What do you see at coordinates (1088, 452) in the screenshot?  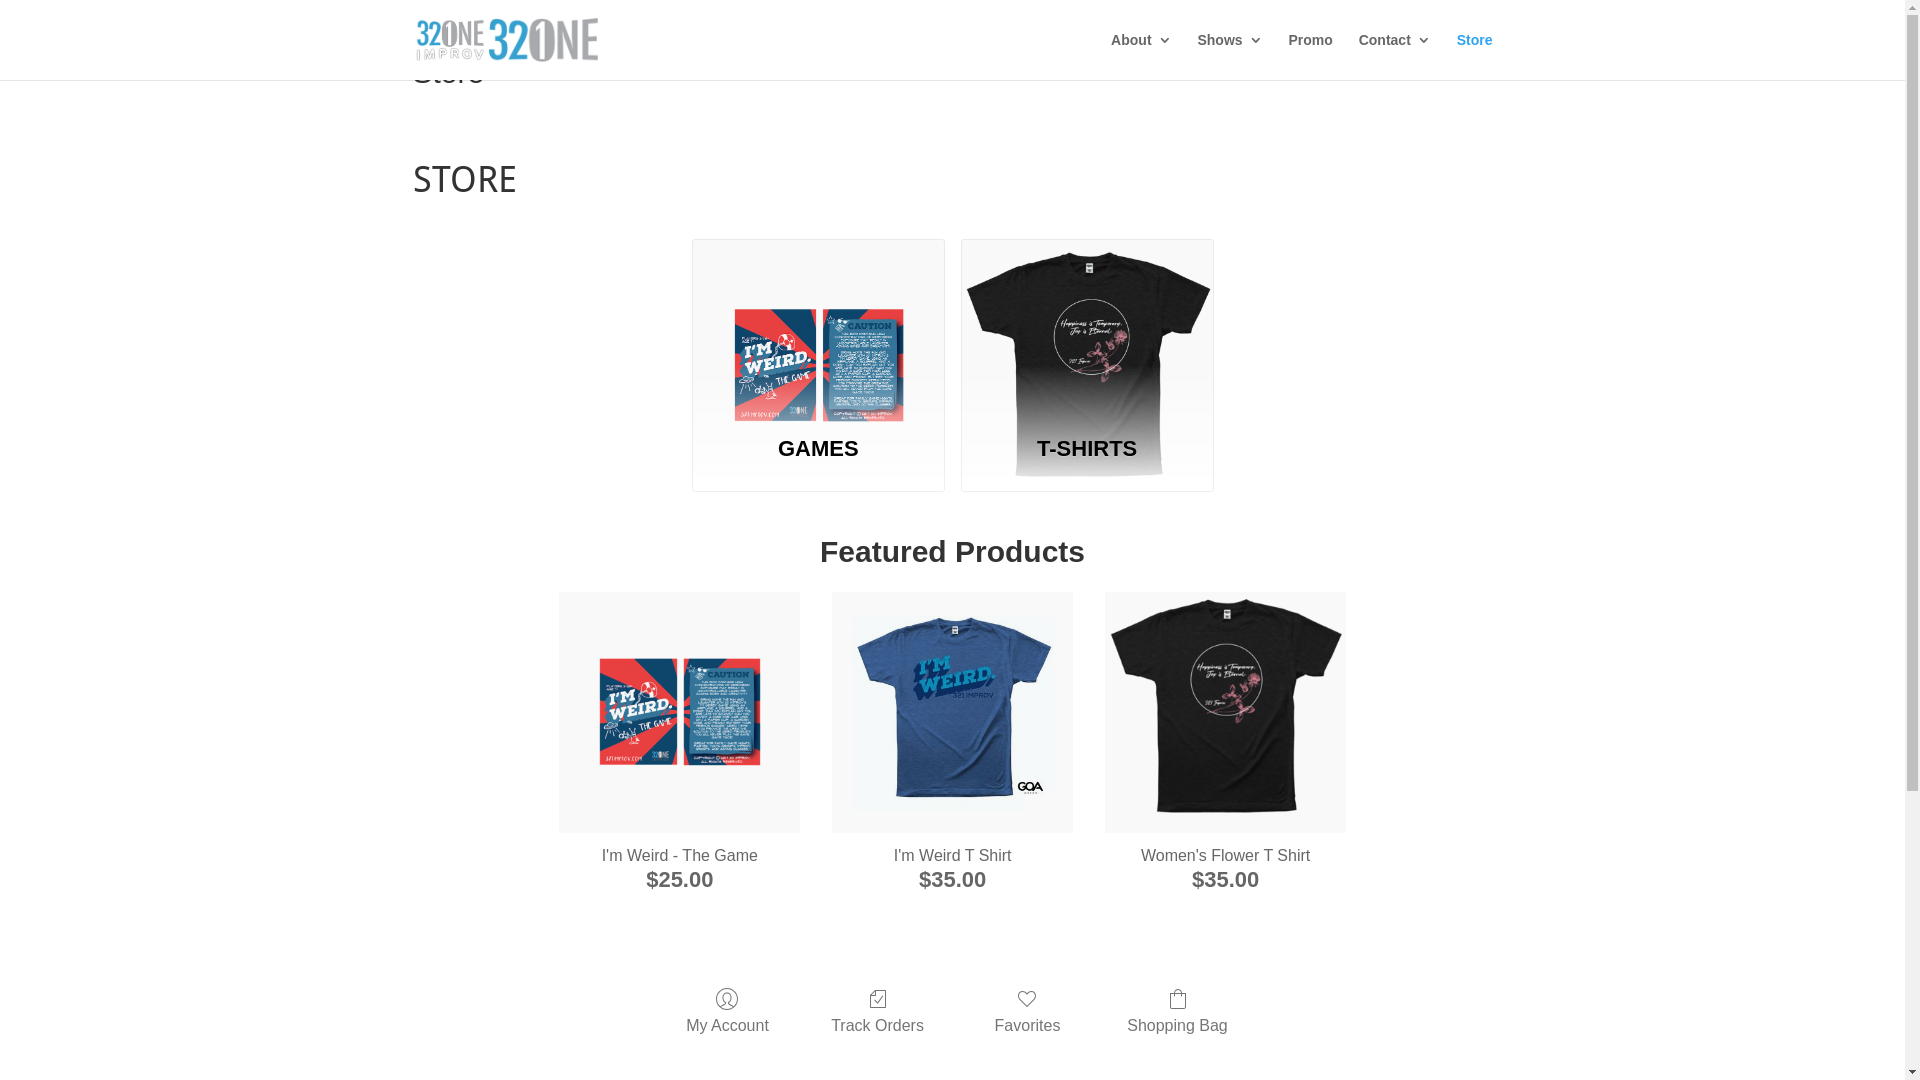 I see `T-SHIRTS` at bounding box center [1088, 452].